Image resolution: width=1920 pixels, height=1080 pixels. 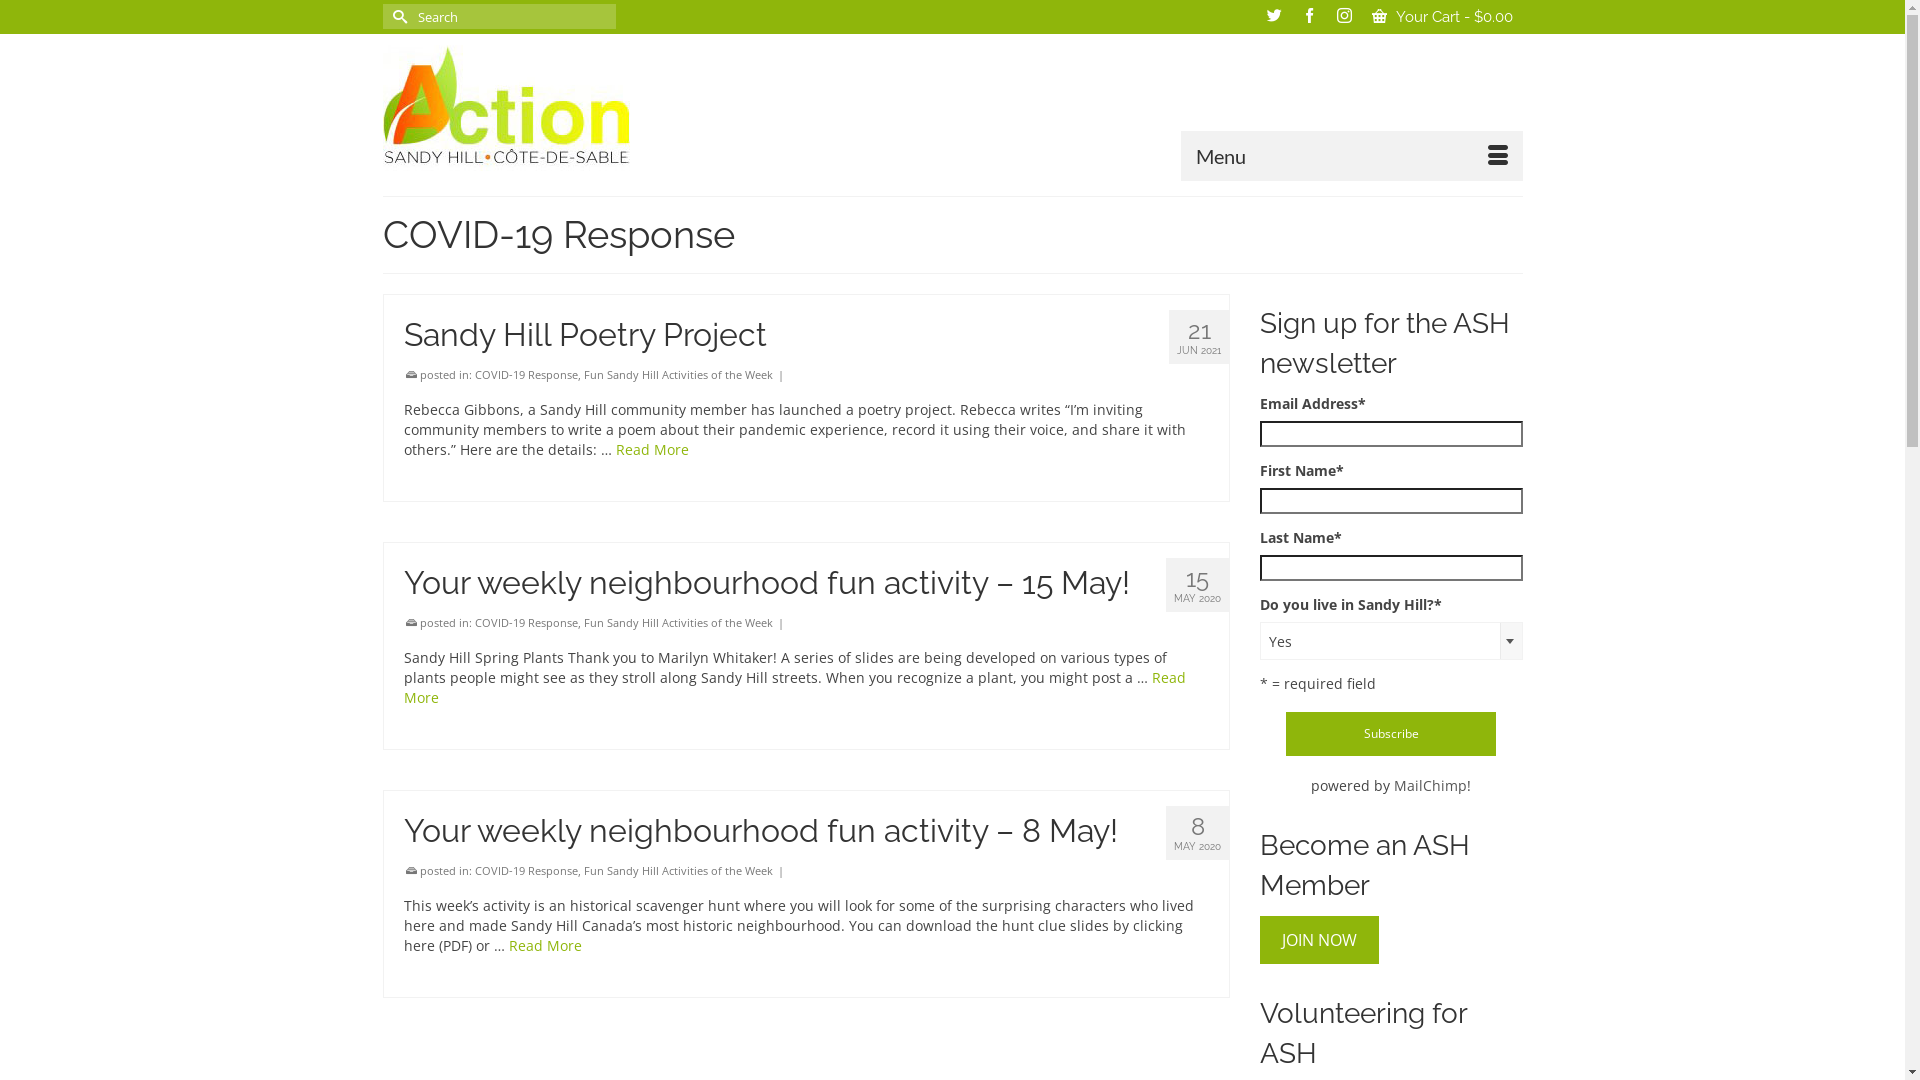 What do you see at coordinates (807, 335) in the screenshot?
I see `Sandy Hill Poetry Project` at bounding box center [807, 335].